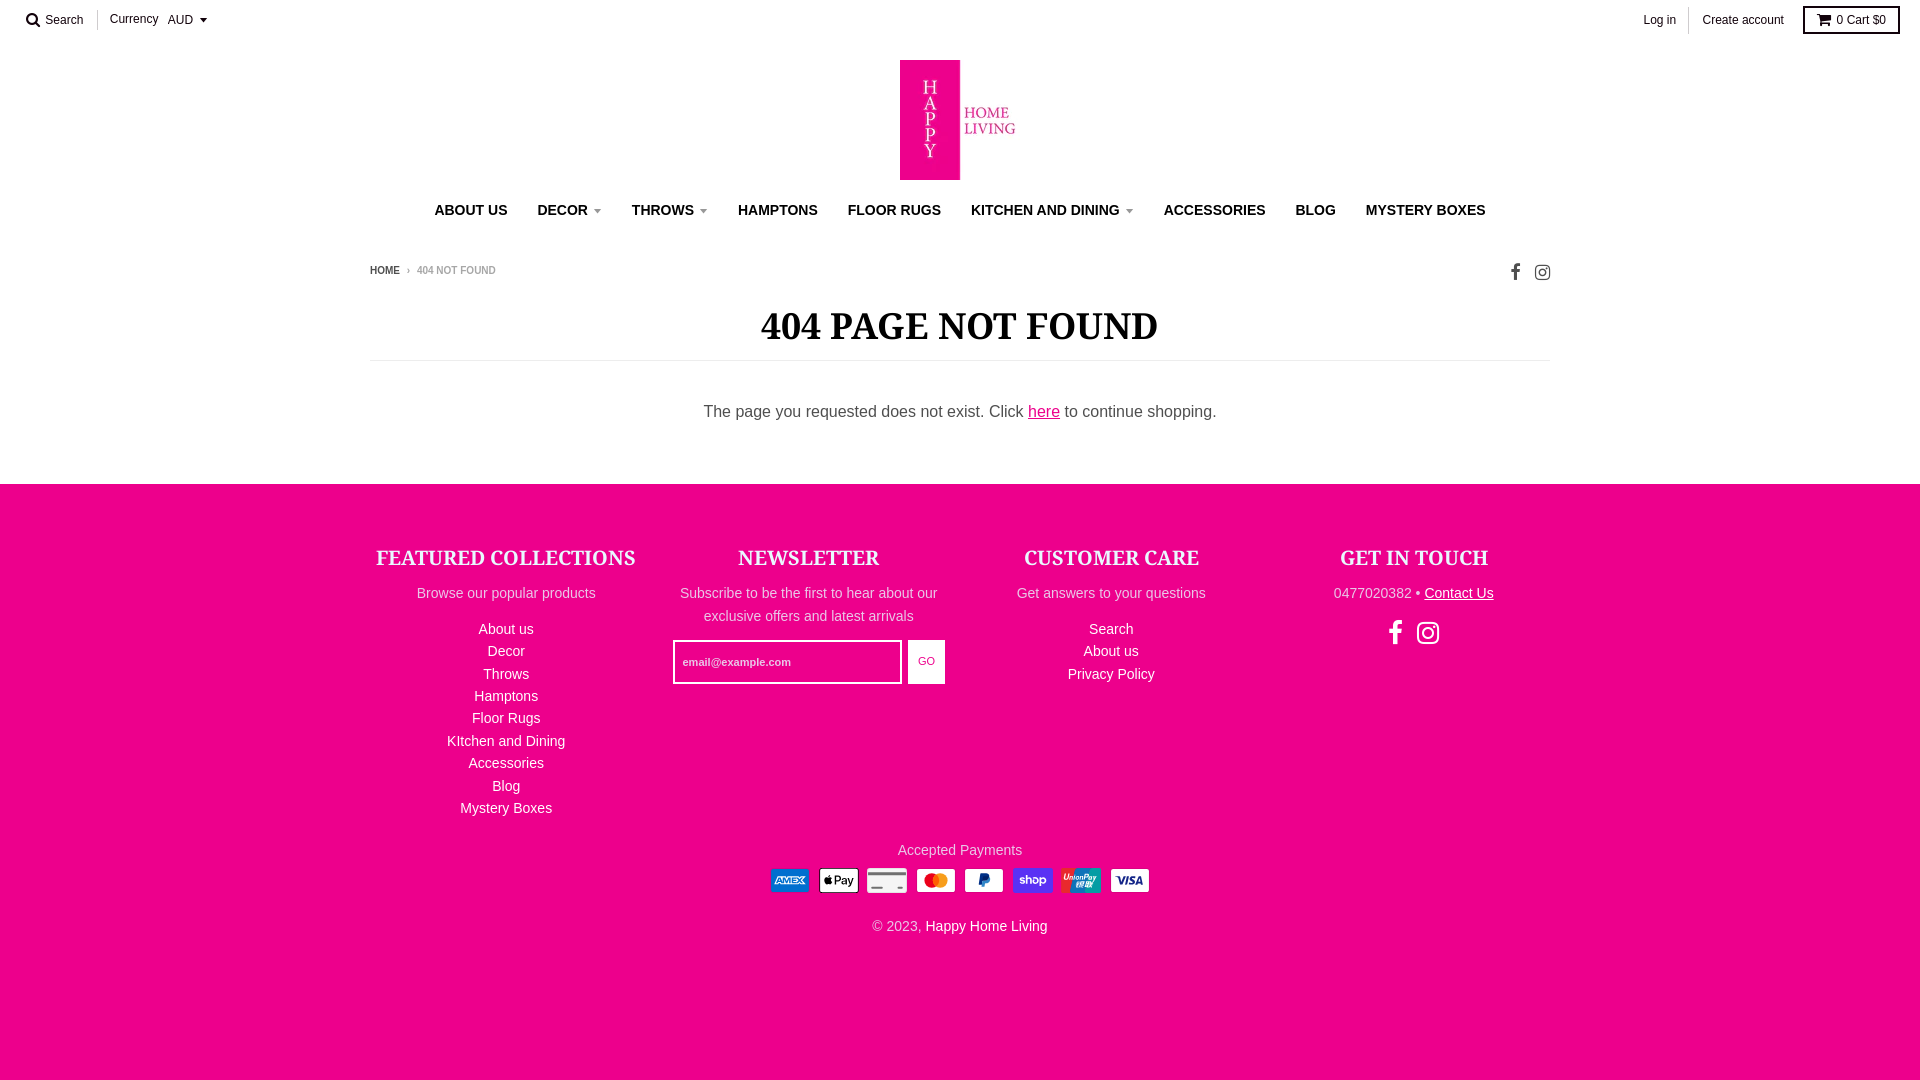  I want to click on Hamptons, so click(506, 696).